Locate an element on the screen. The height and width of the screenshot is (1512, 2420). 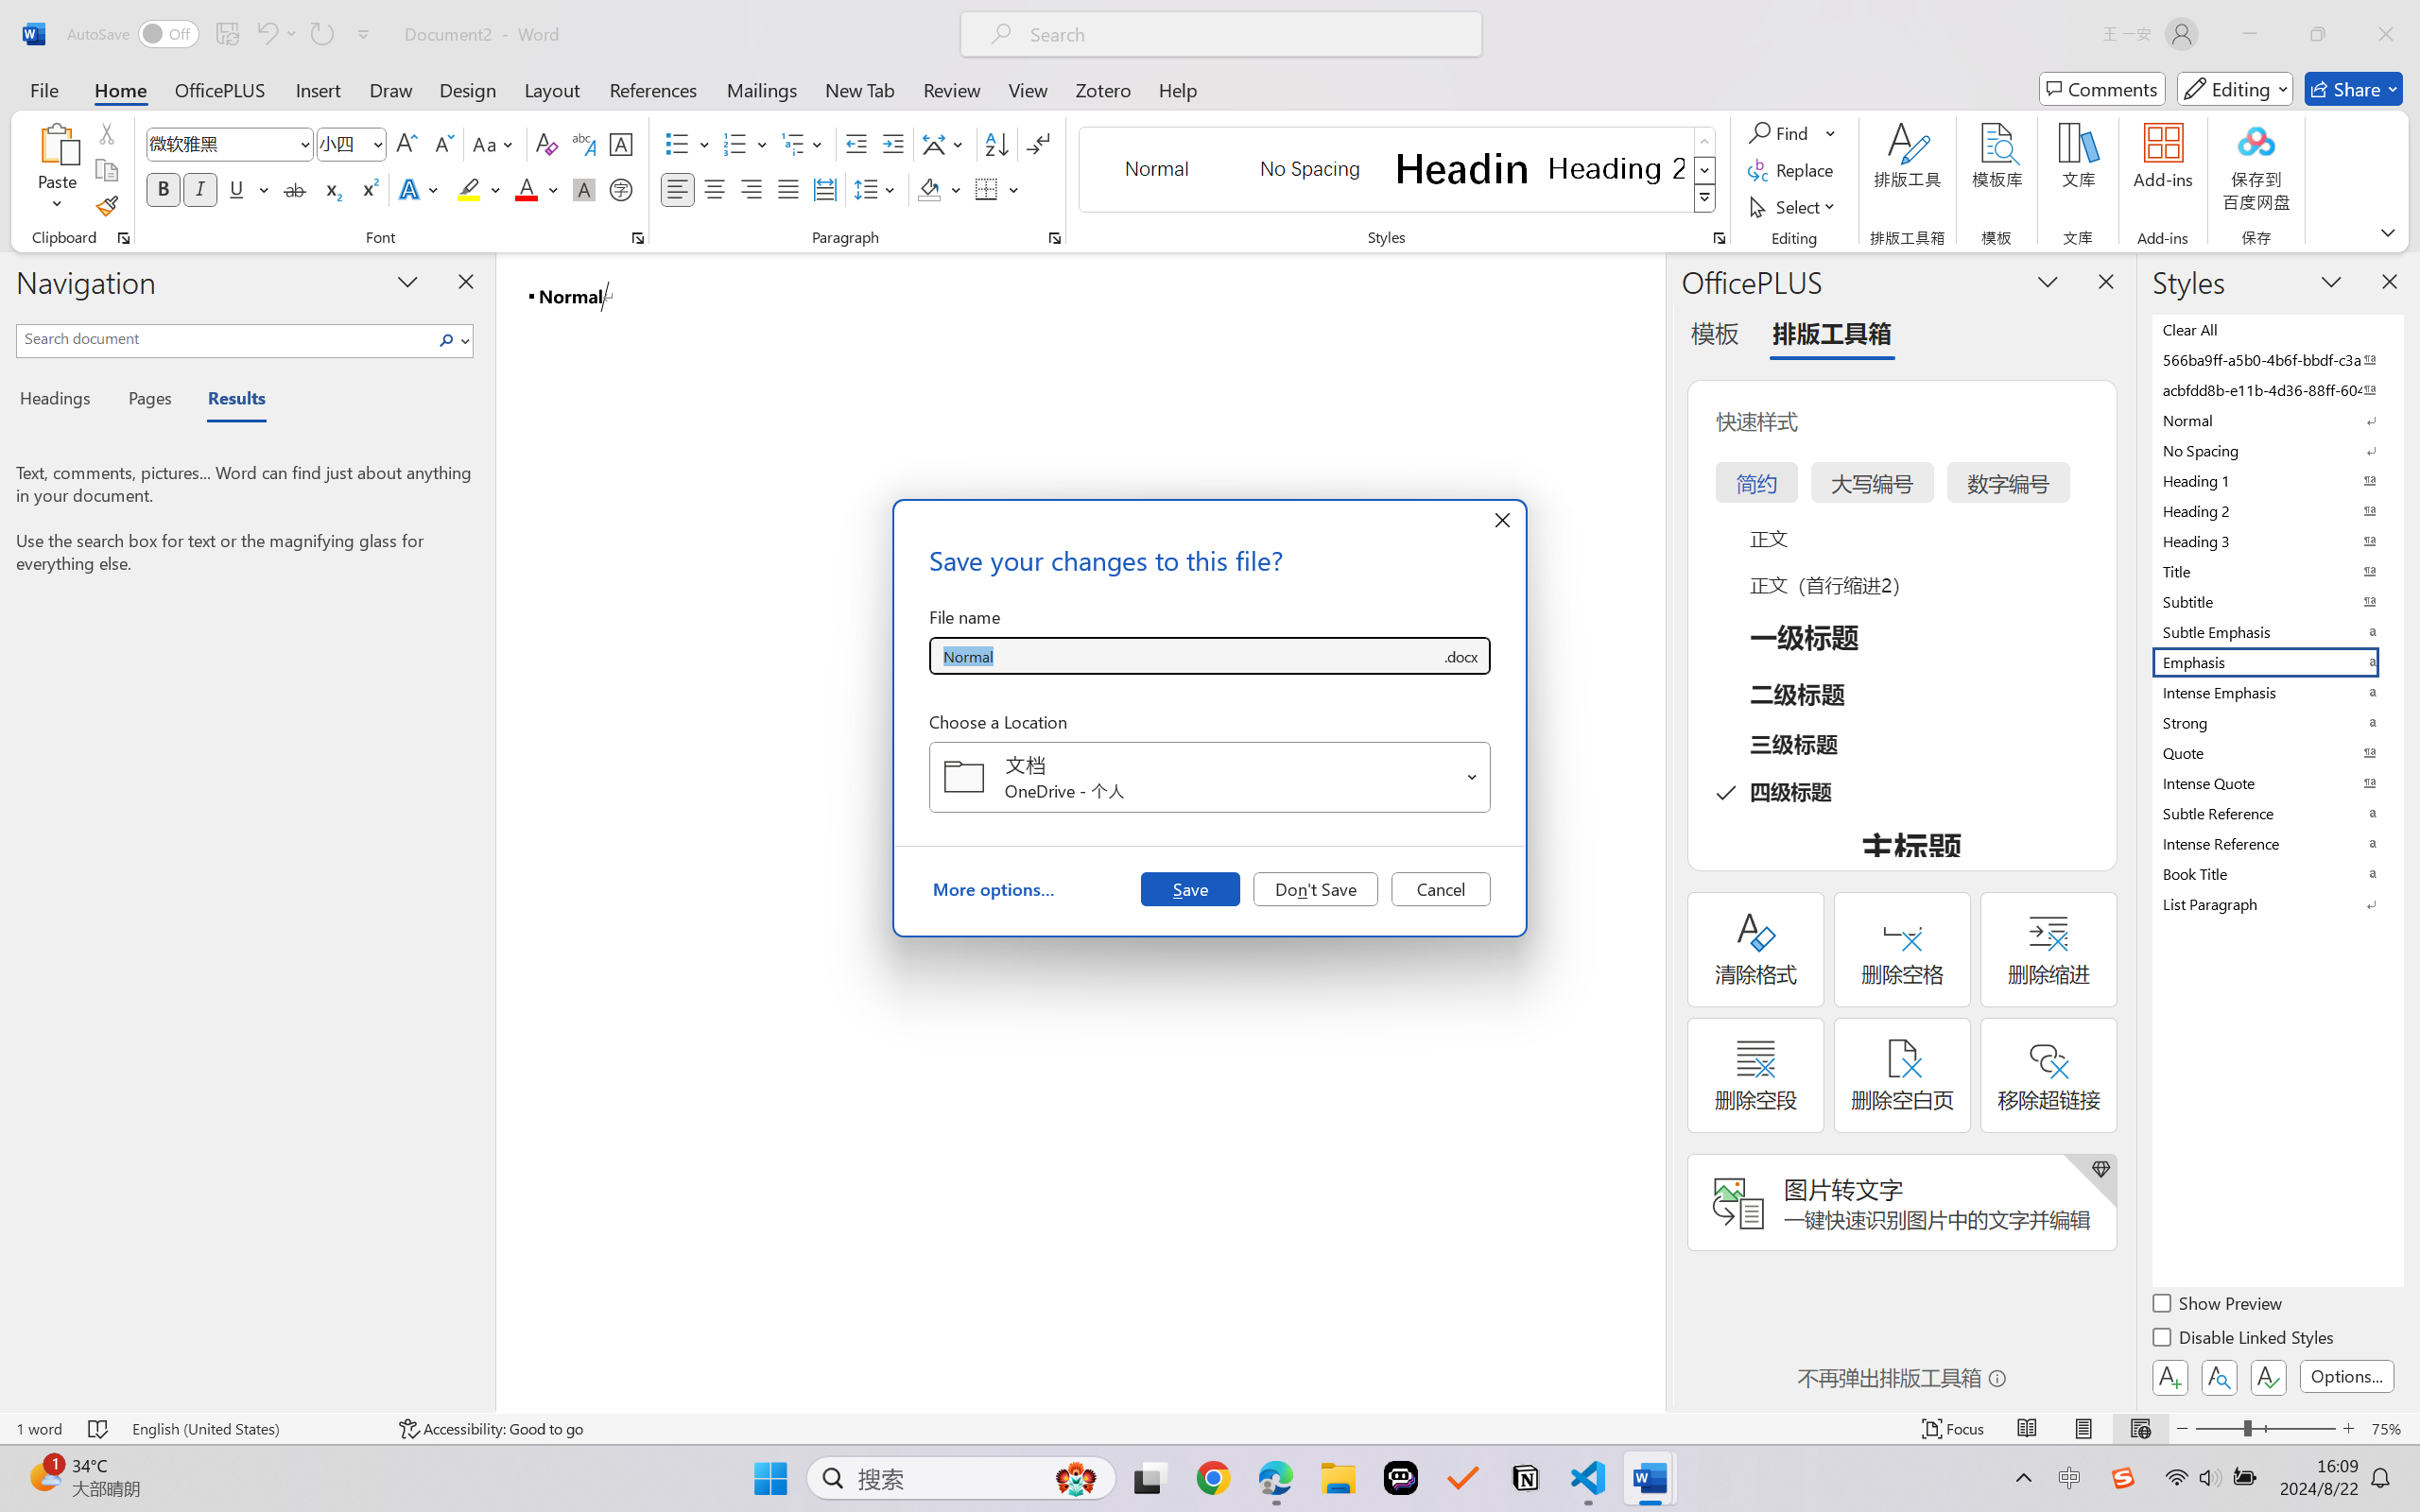
Numbering is located at coordinates (747, 144).